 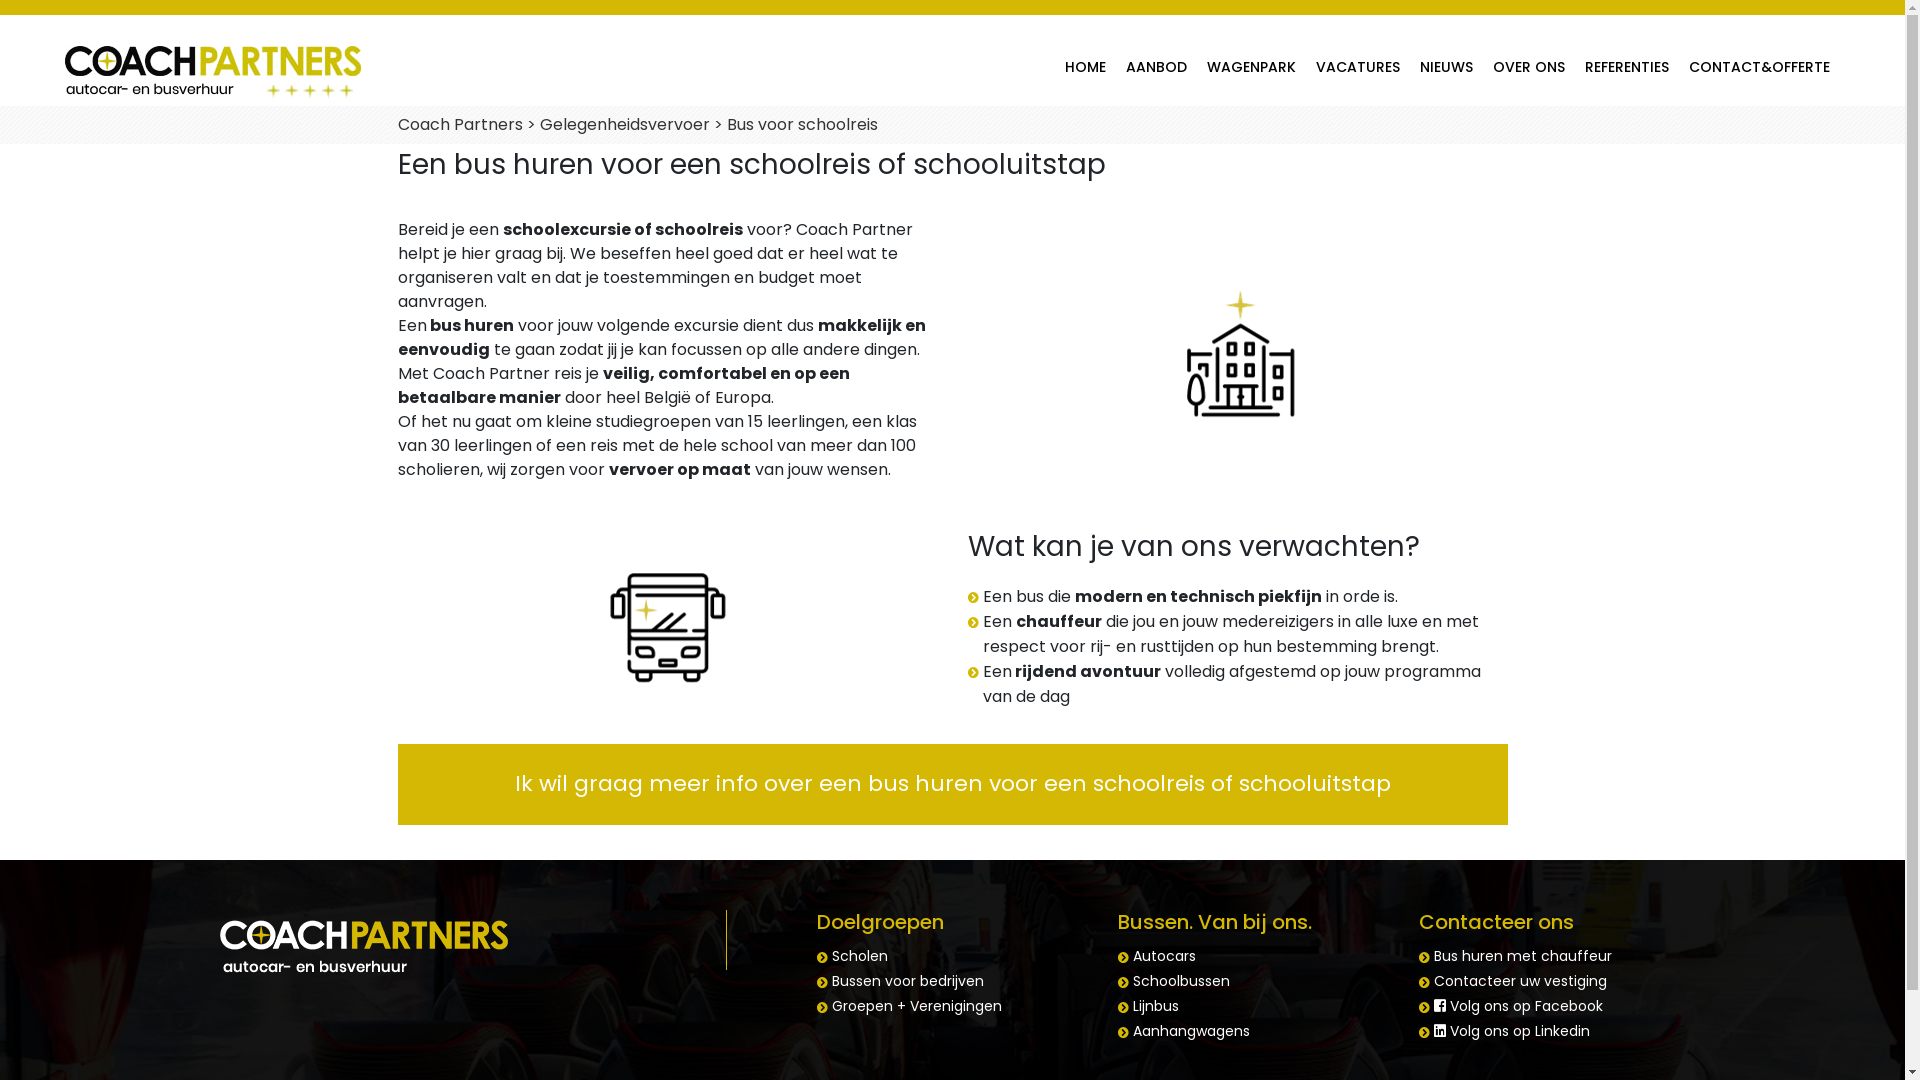 What do you see at coordinates (1156, 67) in the screenshot?
I see `AANBOD` at bounding box center [1156, 67].